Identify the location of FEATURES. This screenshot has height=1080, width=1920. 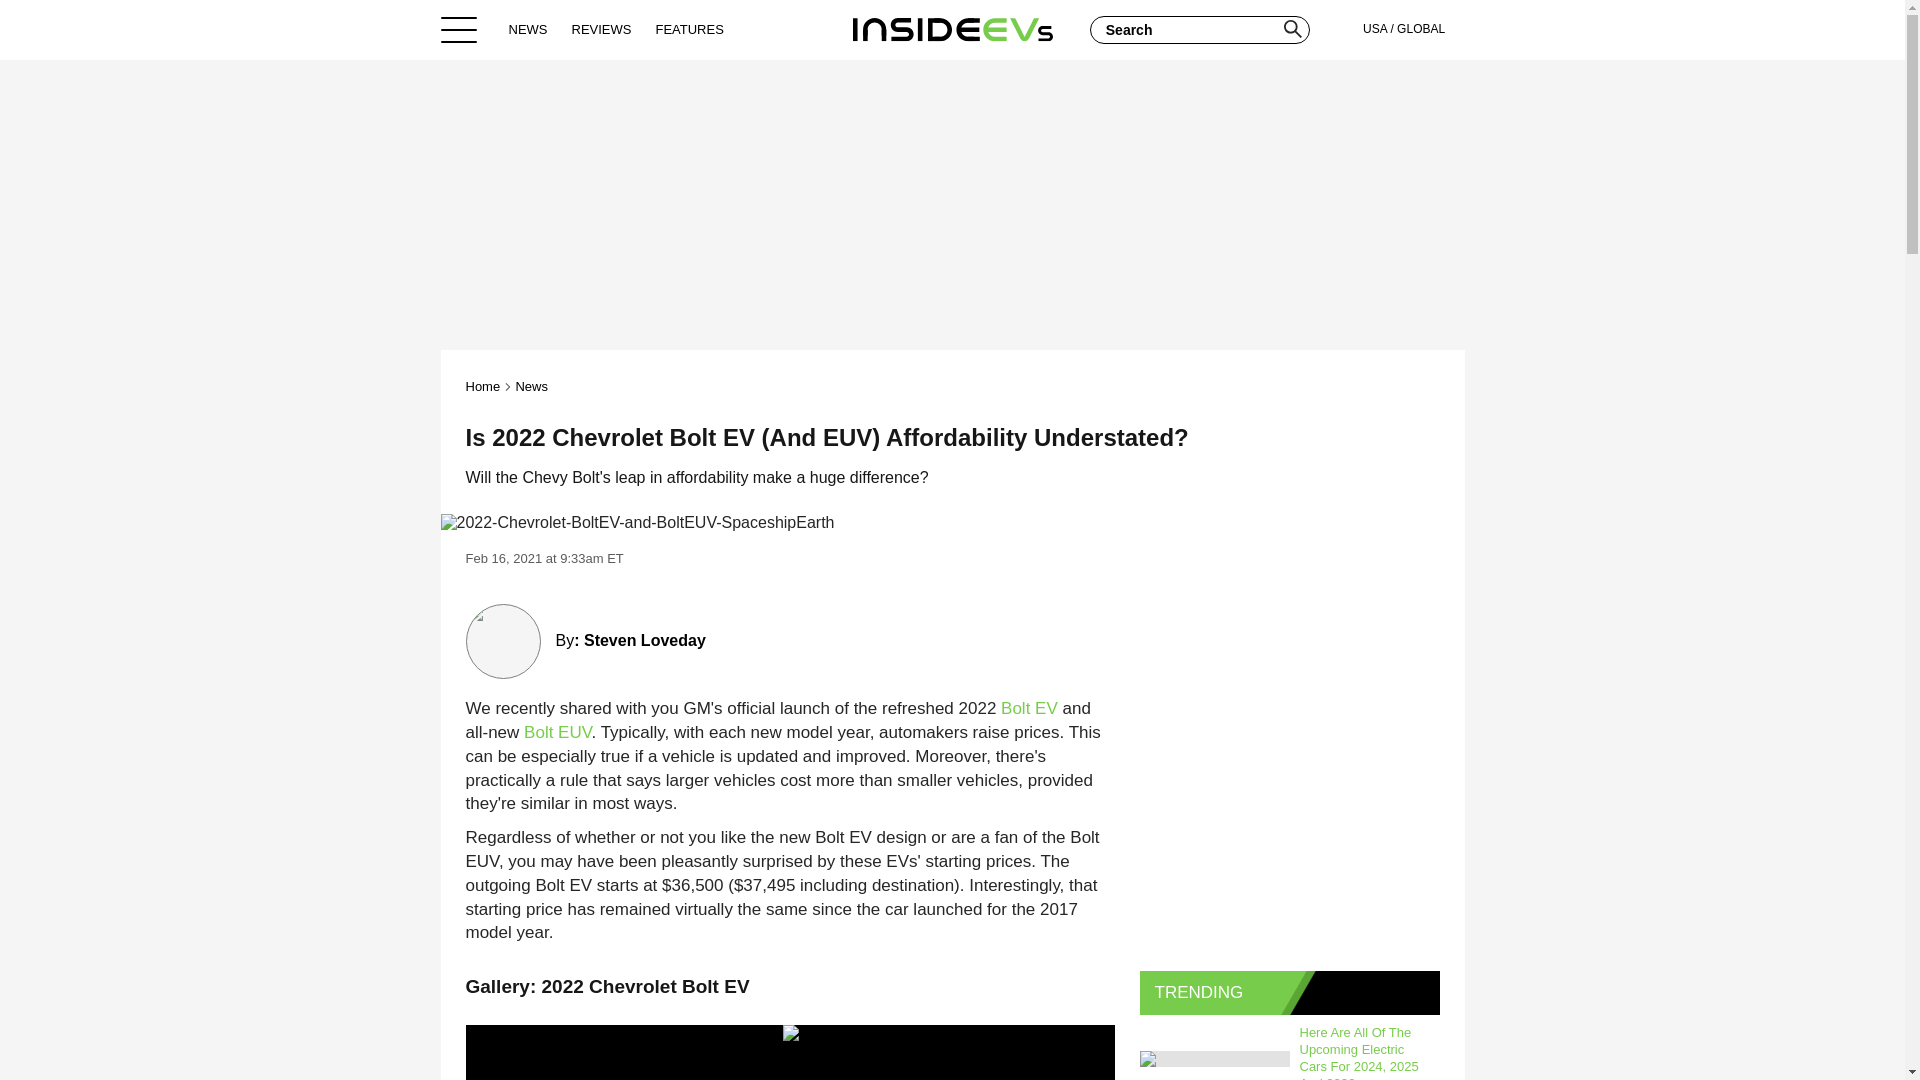
(688, 29).